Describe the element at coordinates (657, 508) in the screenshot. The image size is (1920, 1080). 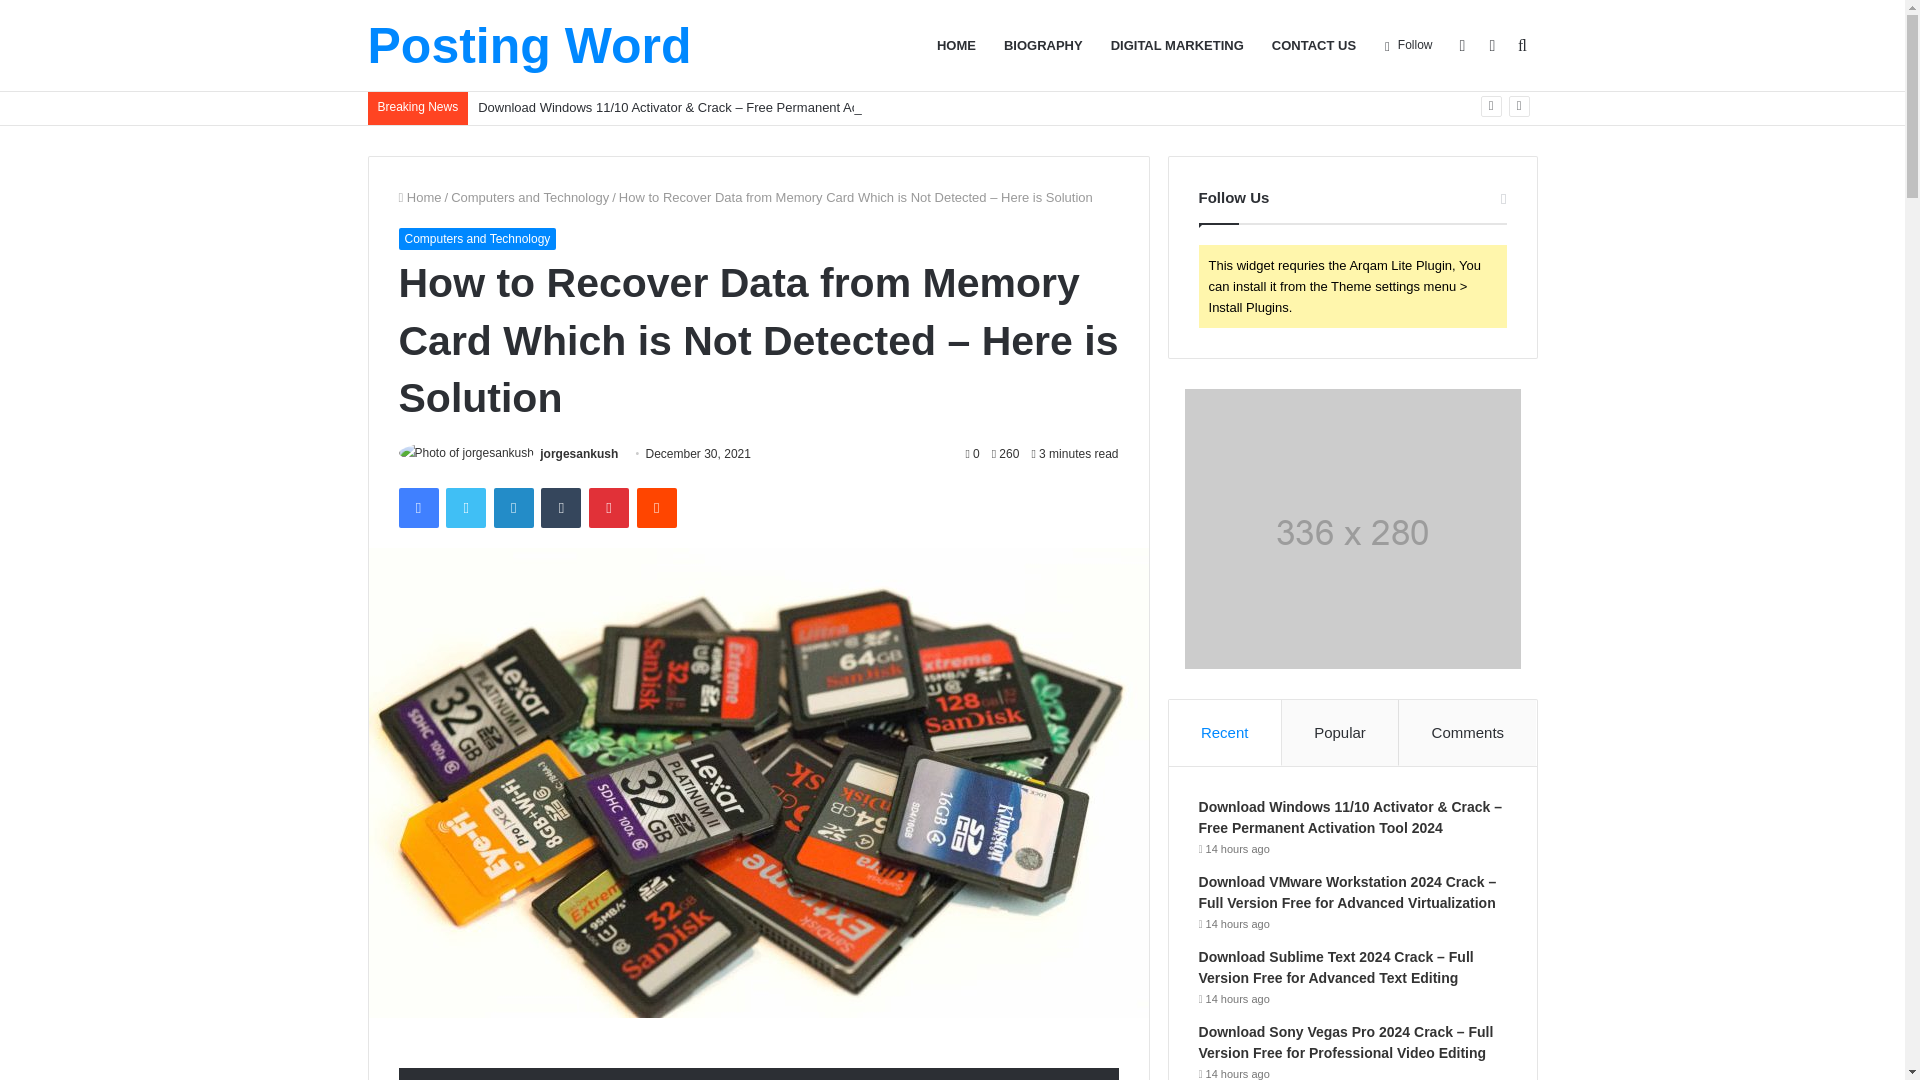
I see `Reddit` at that location.